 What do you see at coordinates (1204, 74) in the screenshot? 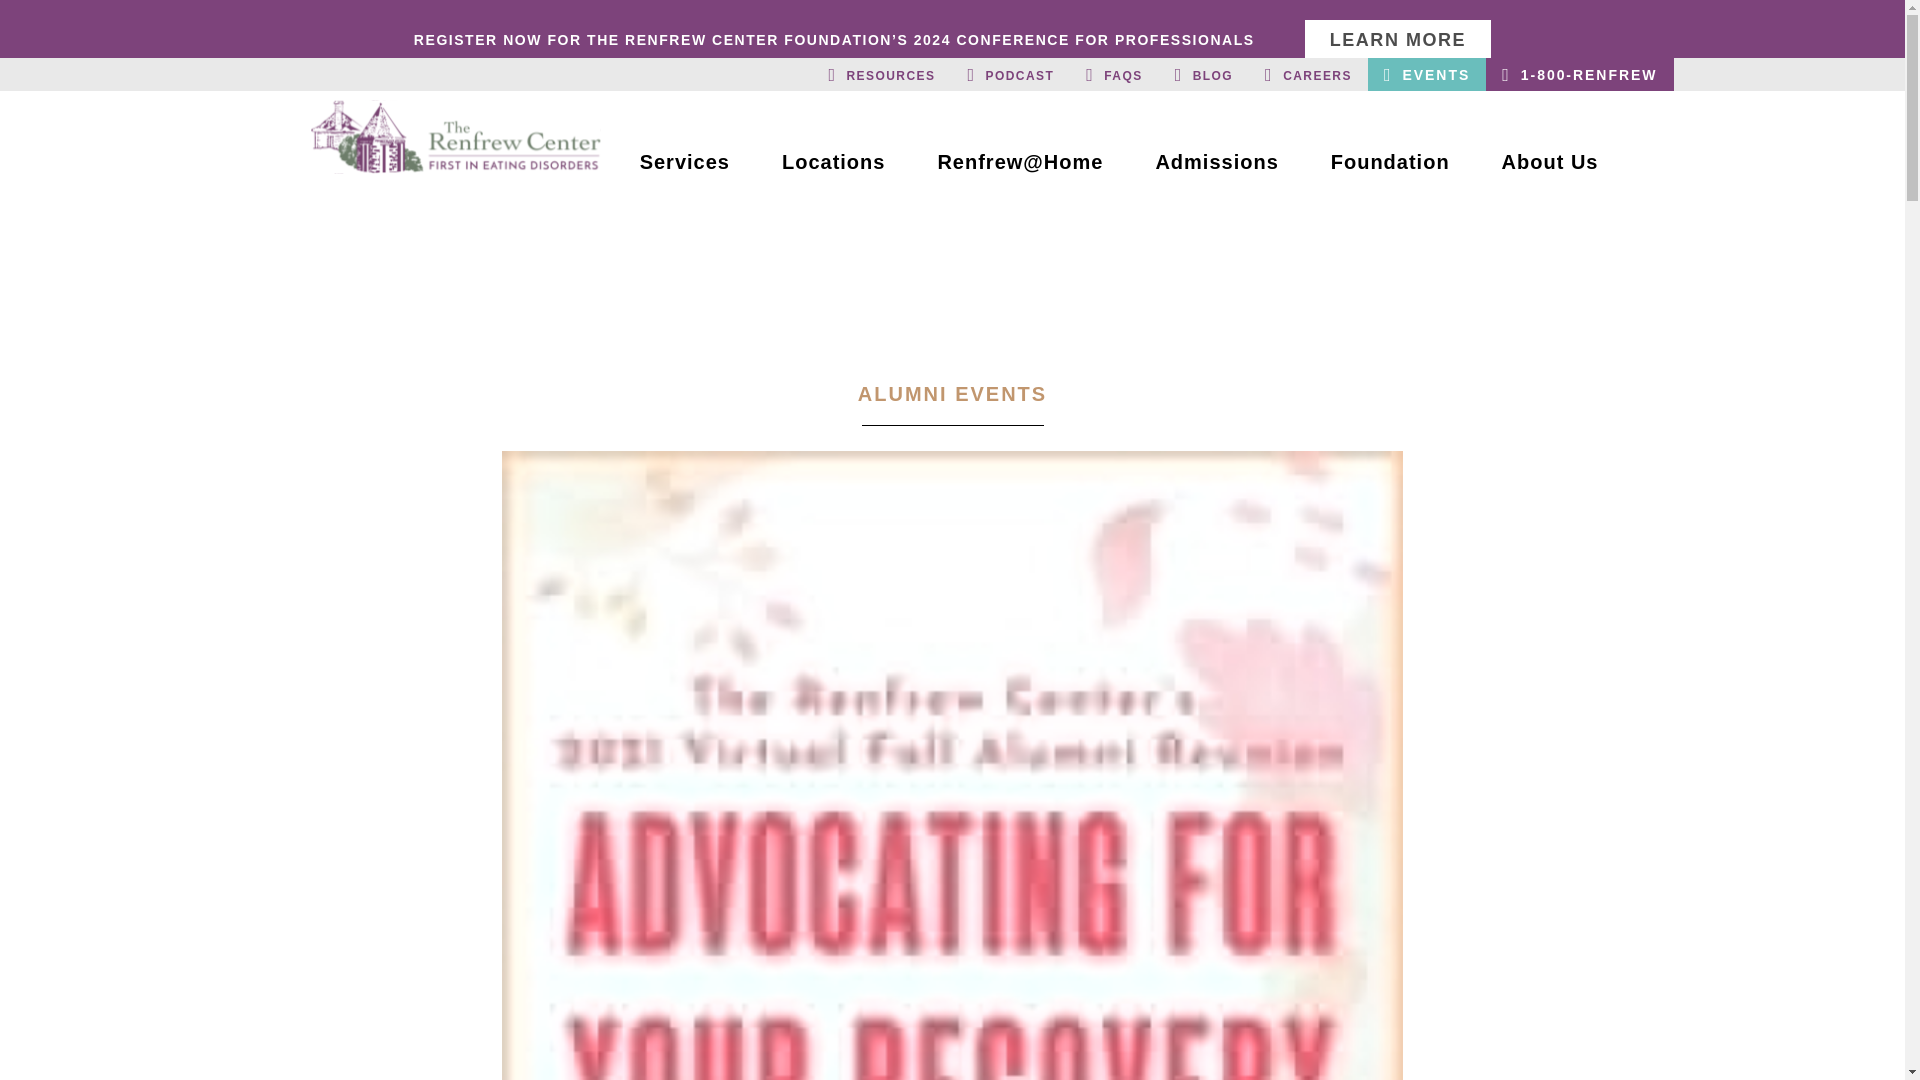
I see `BLOG` at bounding box center [1204, 74].